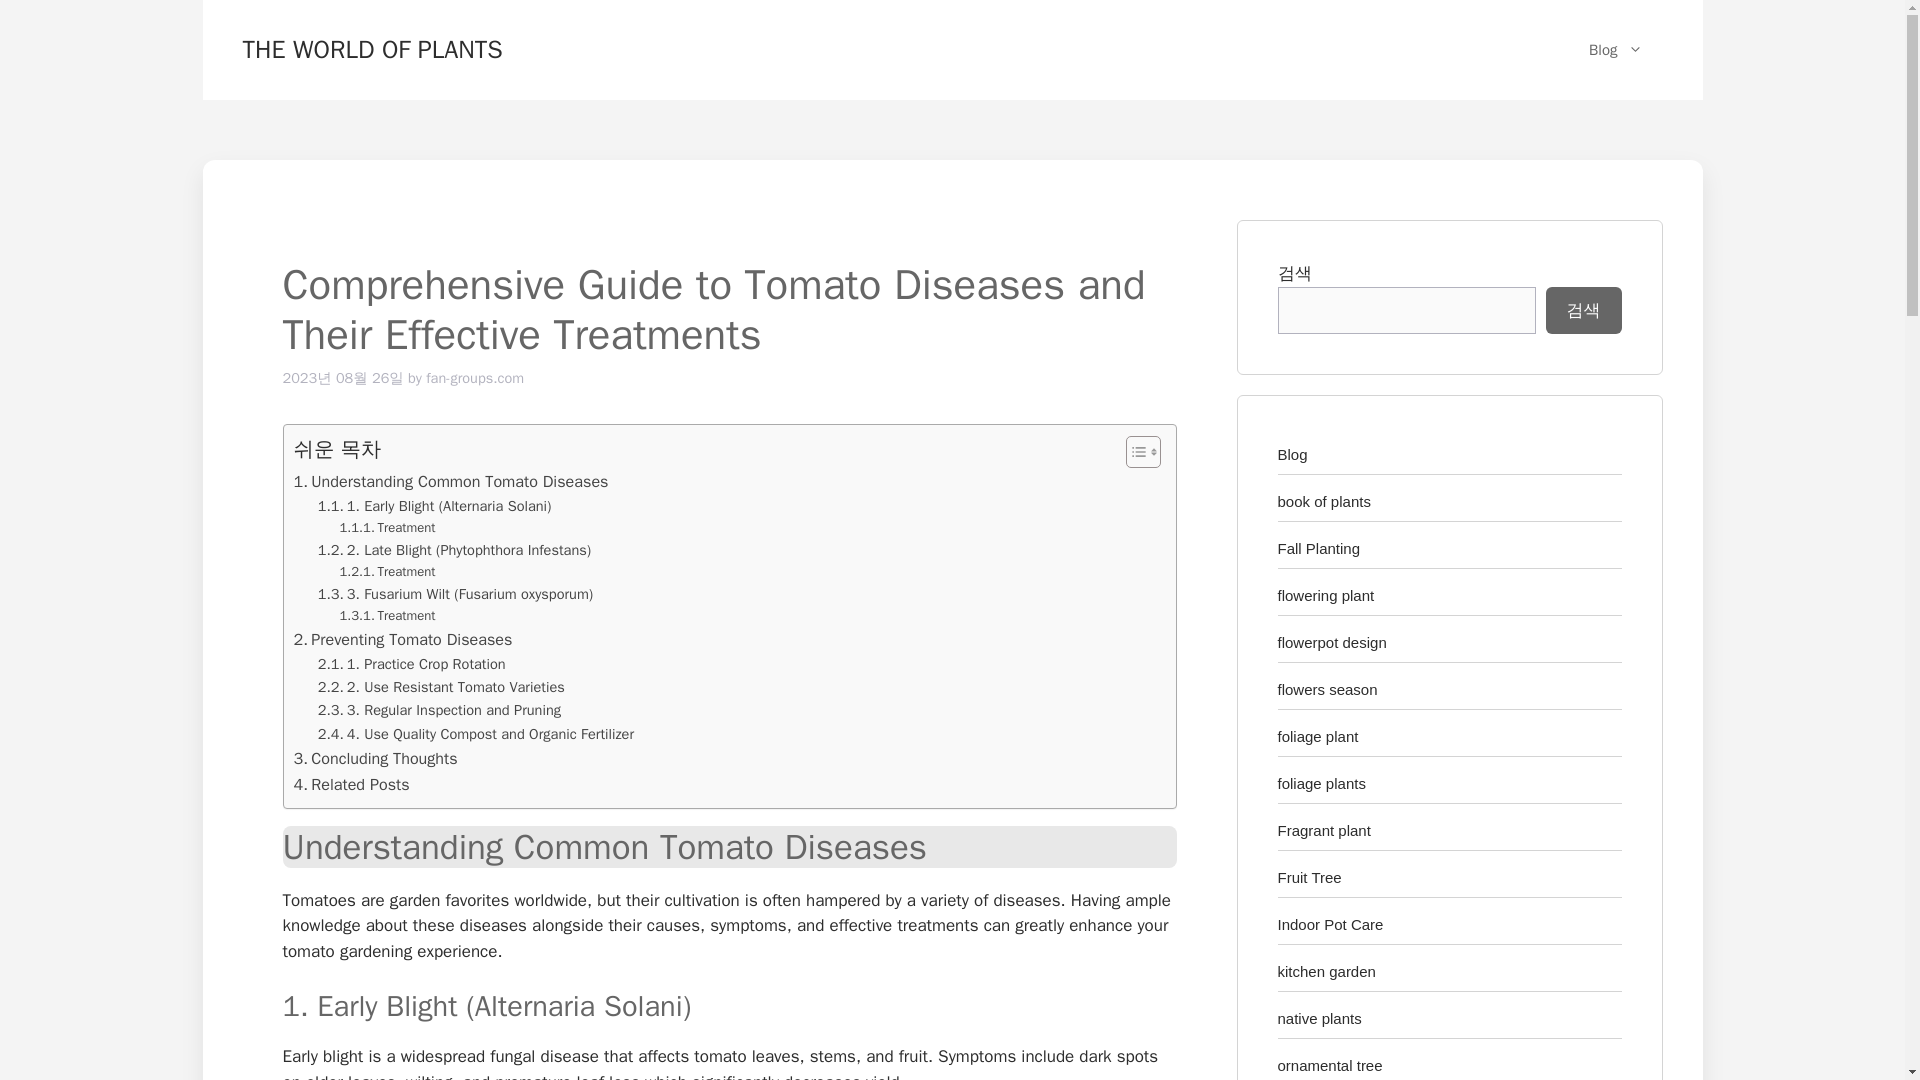  What do you see at coordinates (1326, 595) in the screenshot?
I see `flowering plant` at bounding box center [1326, 595].